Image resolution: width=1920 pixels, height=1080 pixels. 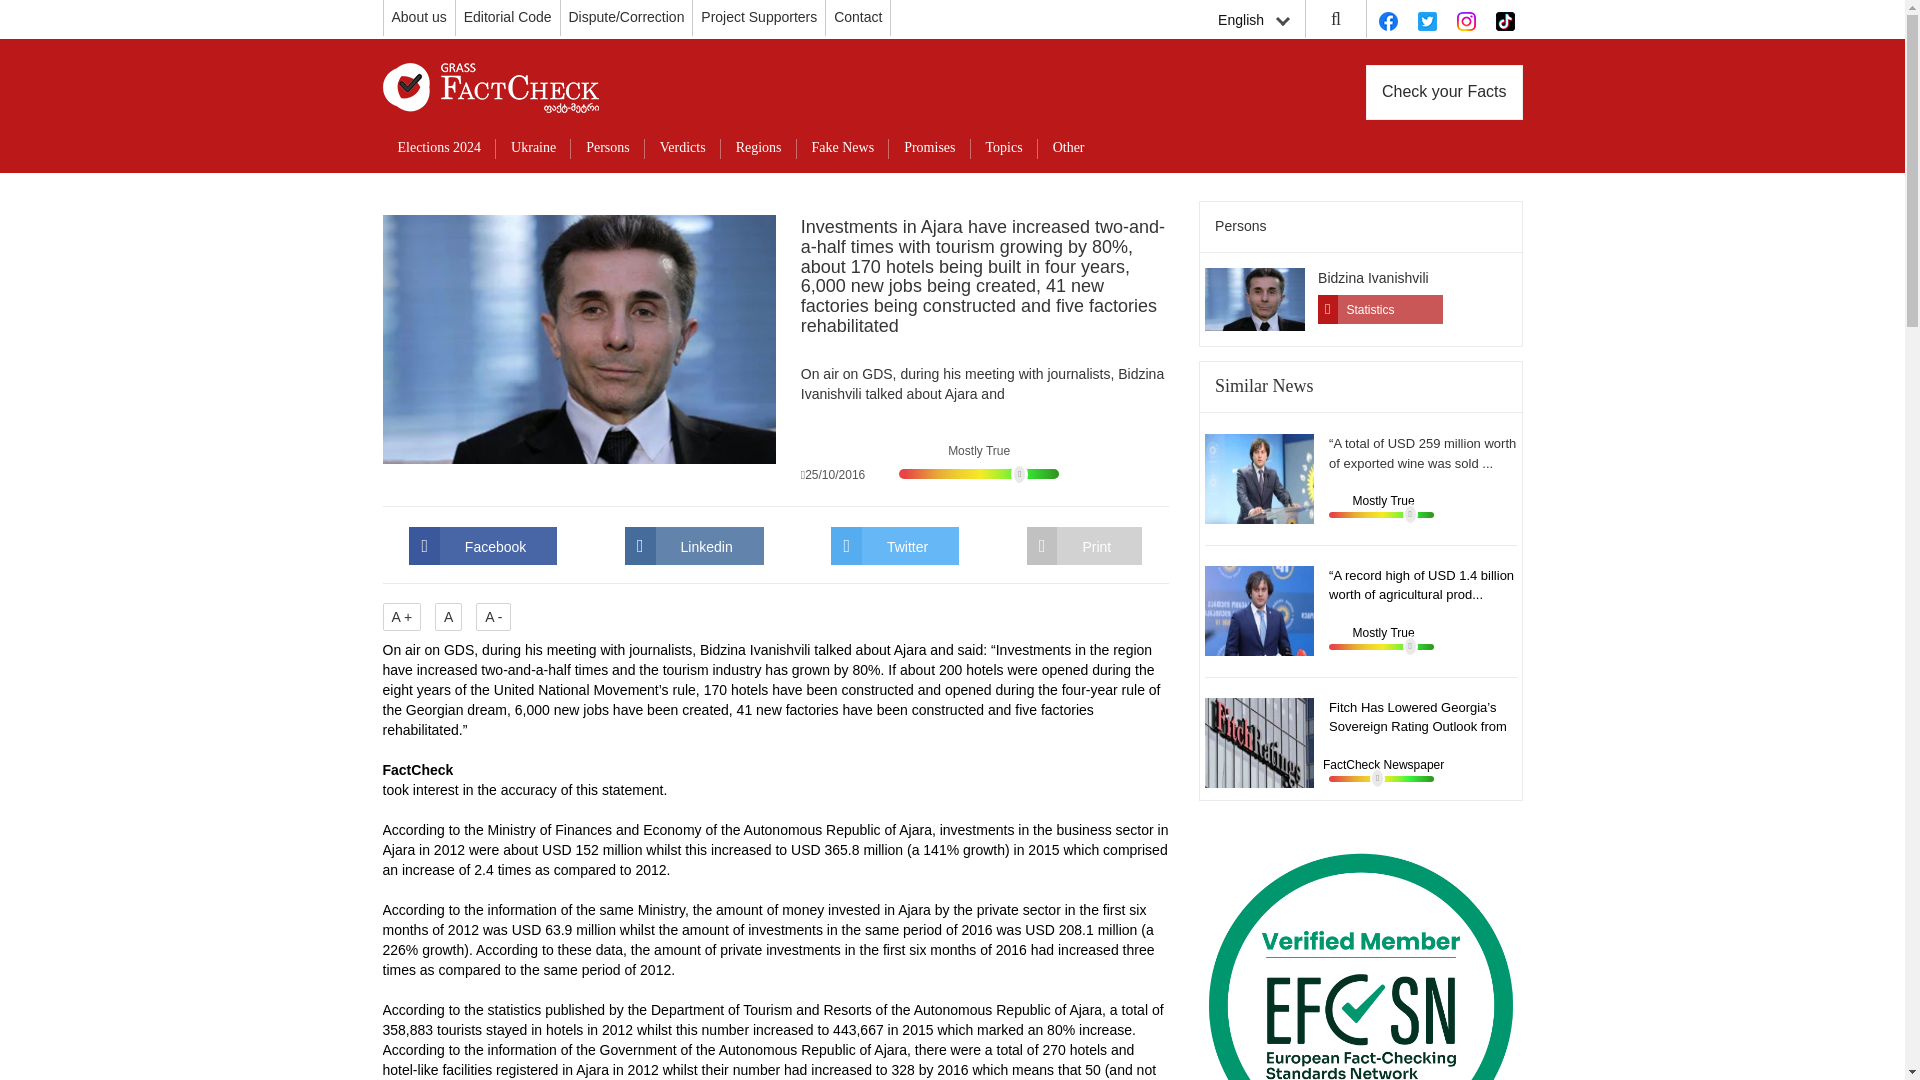 What do you see at coordinates (1253, 20) in the screenshot?
I see `English` at bounding box center [1253, 20].